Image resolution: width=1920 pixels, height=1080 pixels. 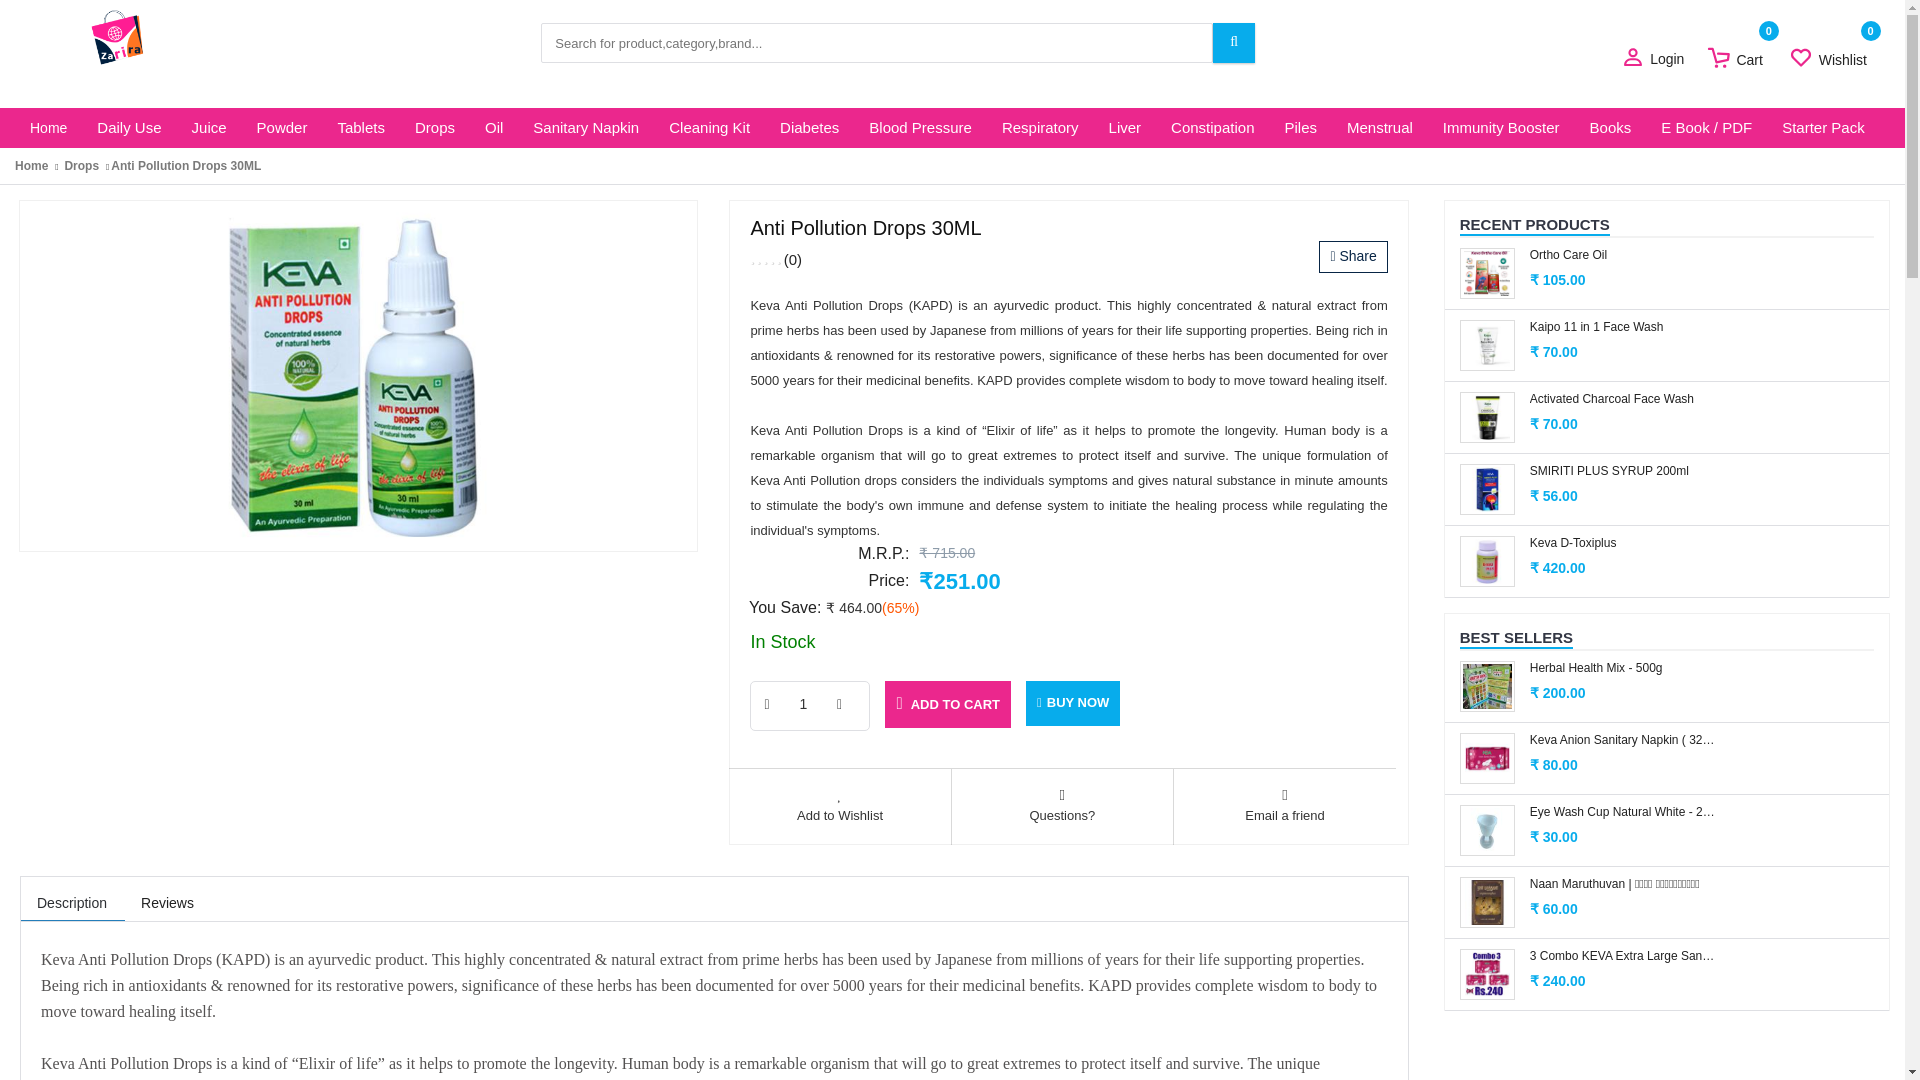 I want to click on Liver, so click(x=1126, y=128).